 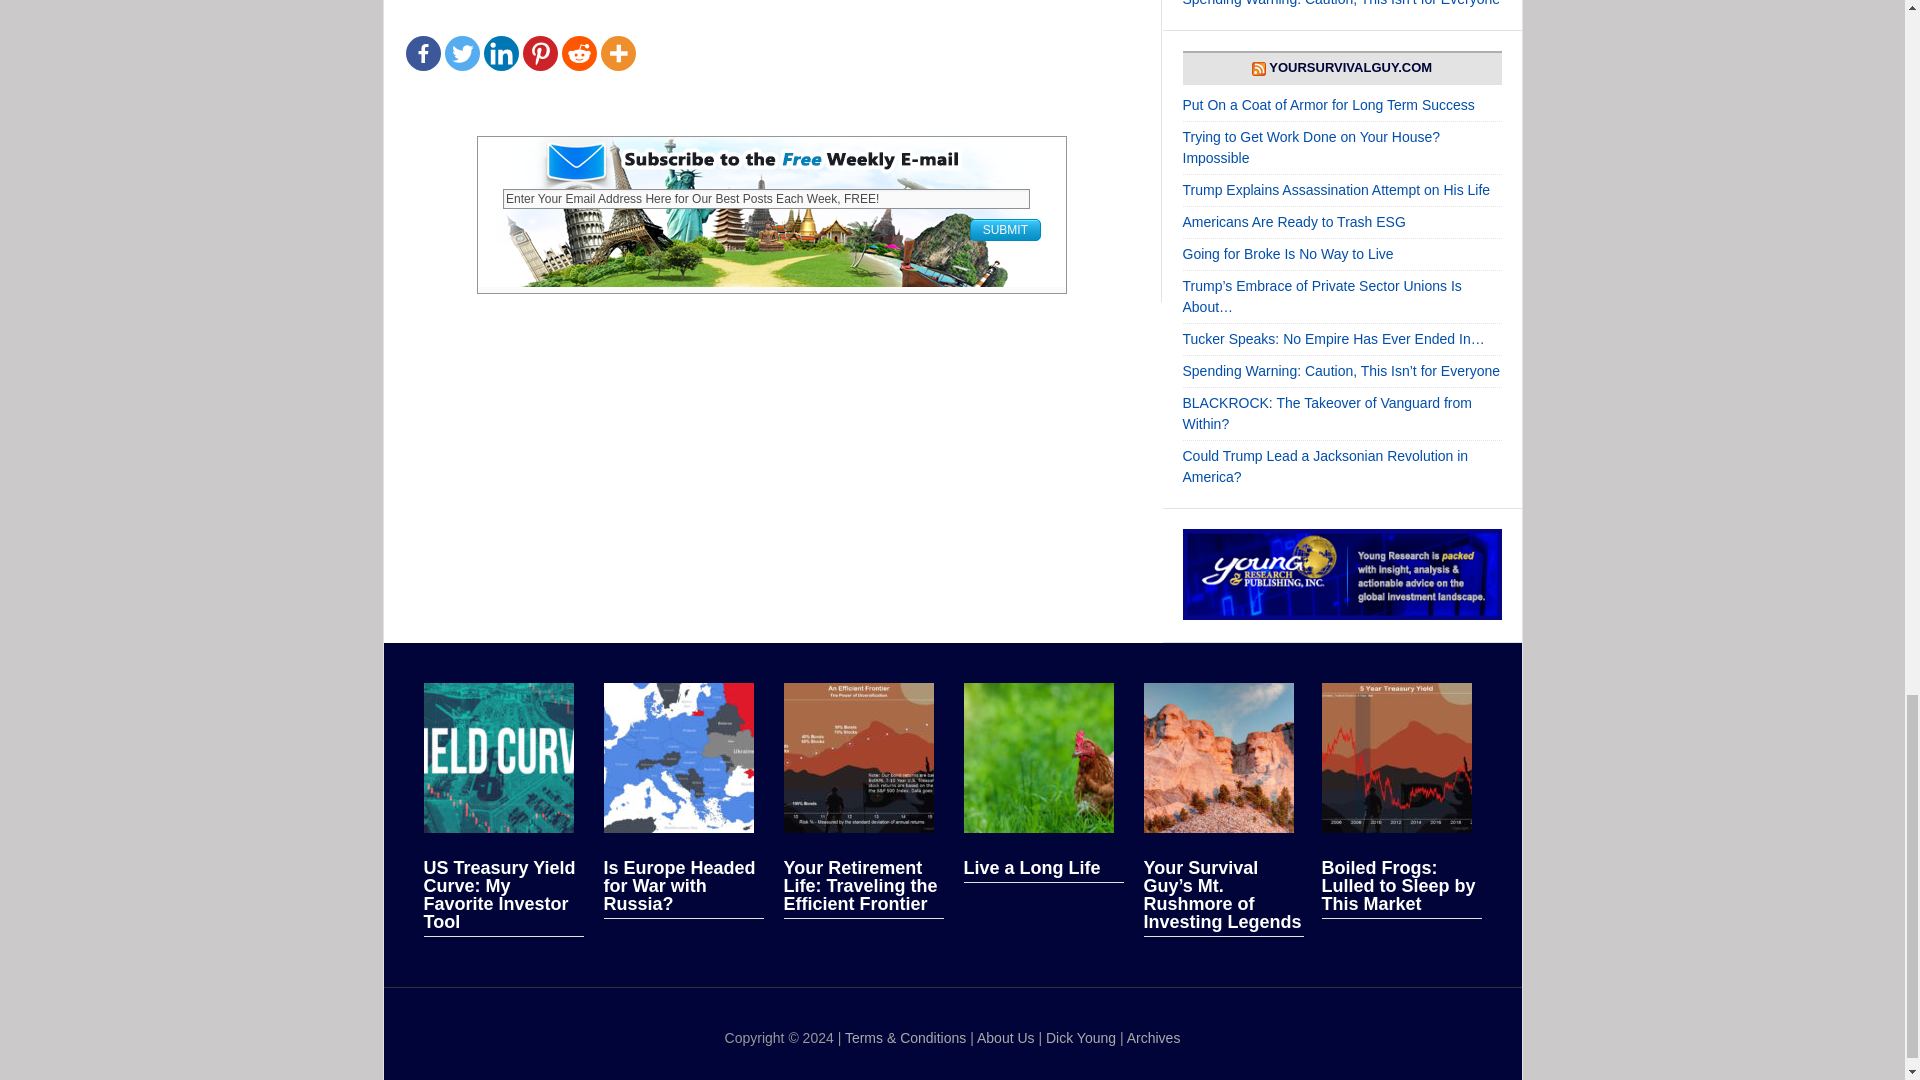 What do you see at coordinates (539, 53) in the screenshot?
I see `Pinterest` at bounding box center [539, 53].